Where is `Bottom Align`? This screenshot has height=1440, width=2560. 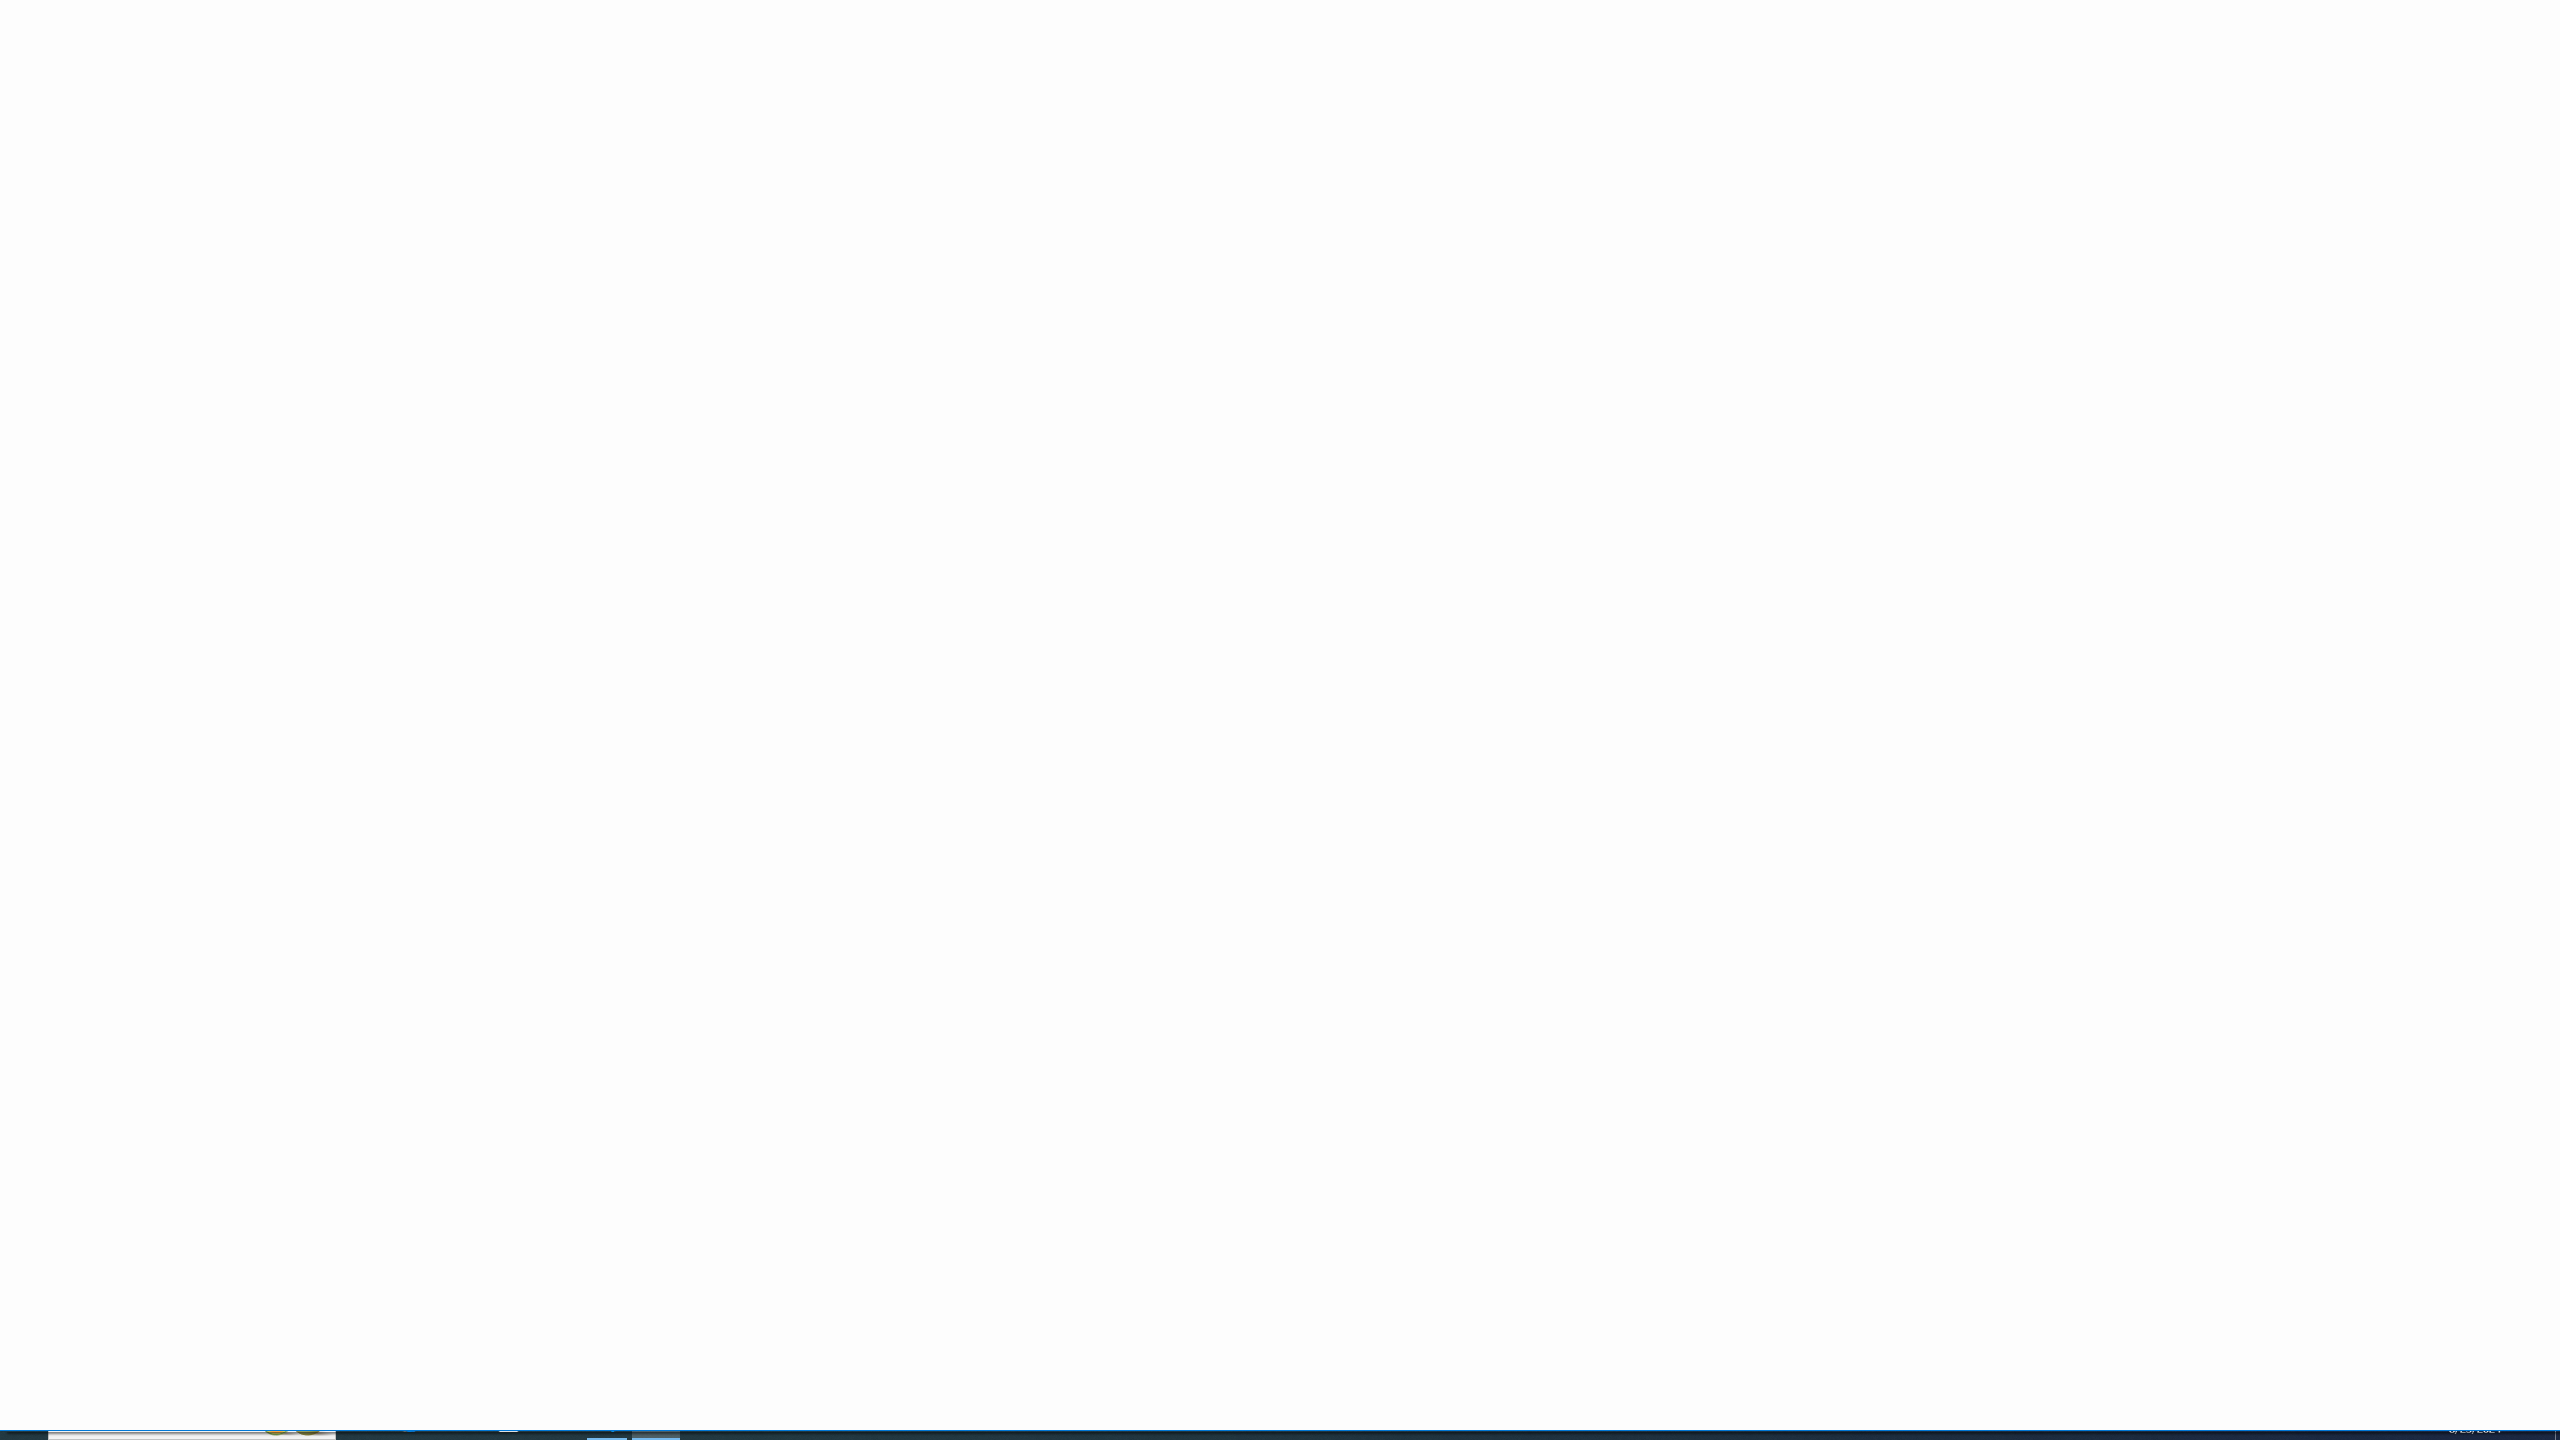 Bottom Align is located at coordinates (510, 88).